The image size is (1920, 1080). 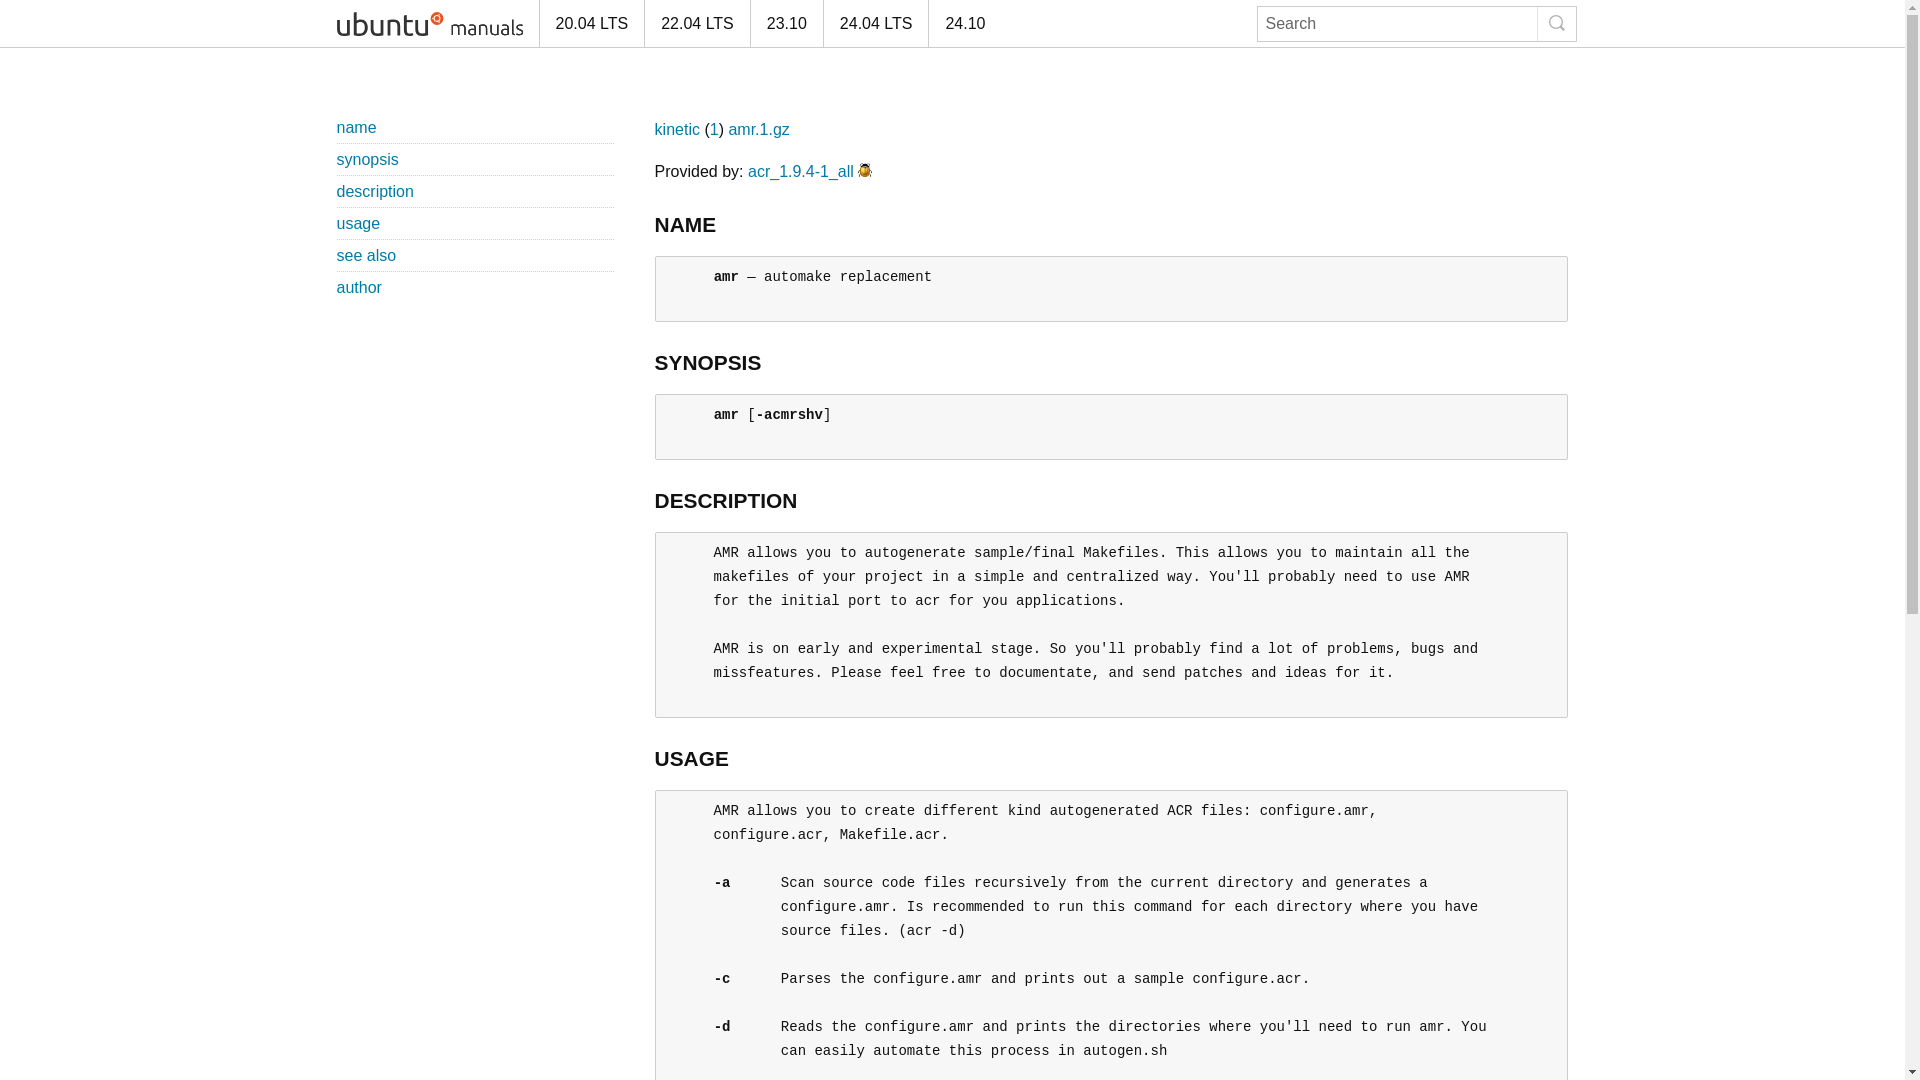 I want to click on amr.1.gz, so click(x=758, y=129).